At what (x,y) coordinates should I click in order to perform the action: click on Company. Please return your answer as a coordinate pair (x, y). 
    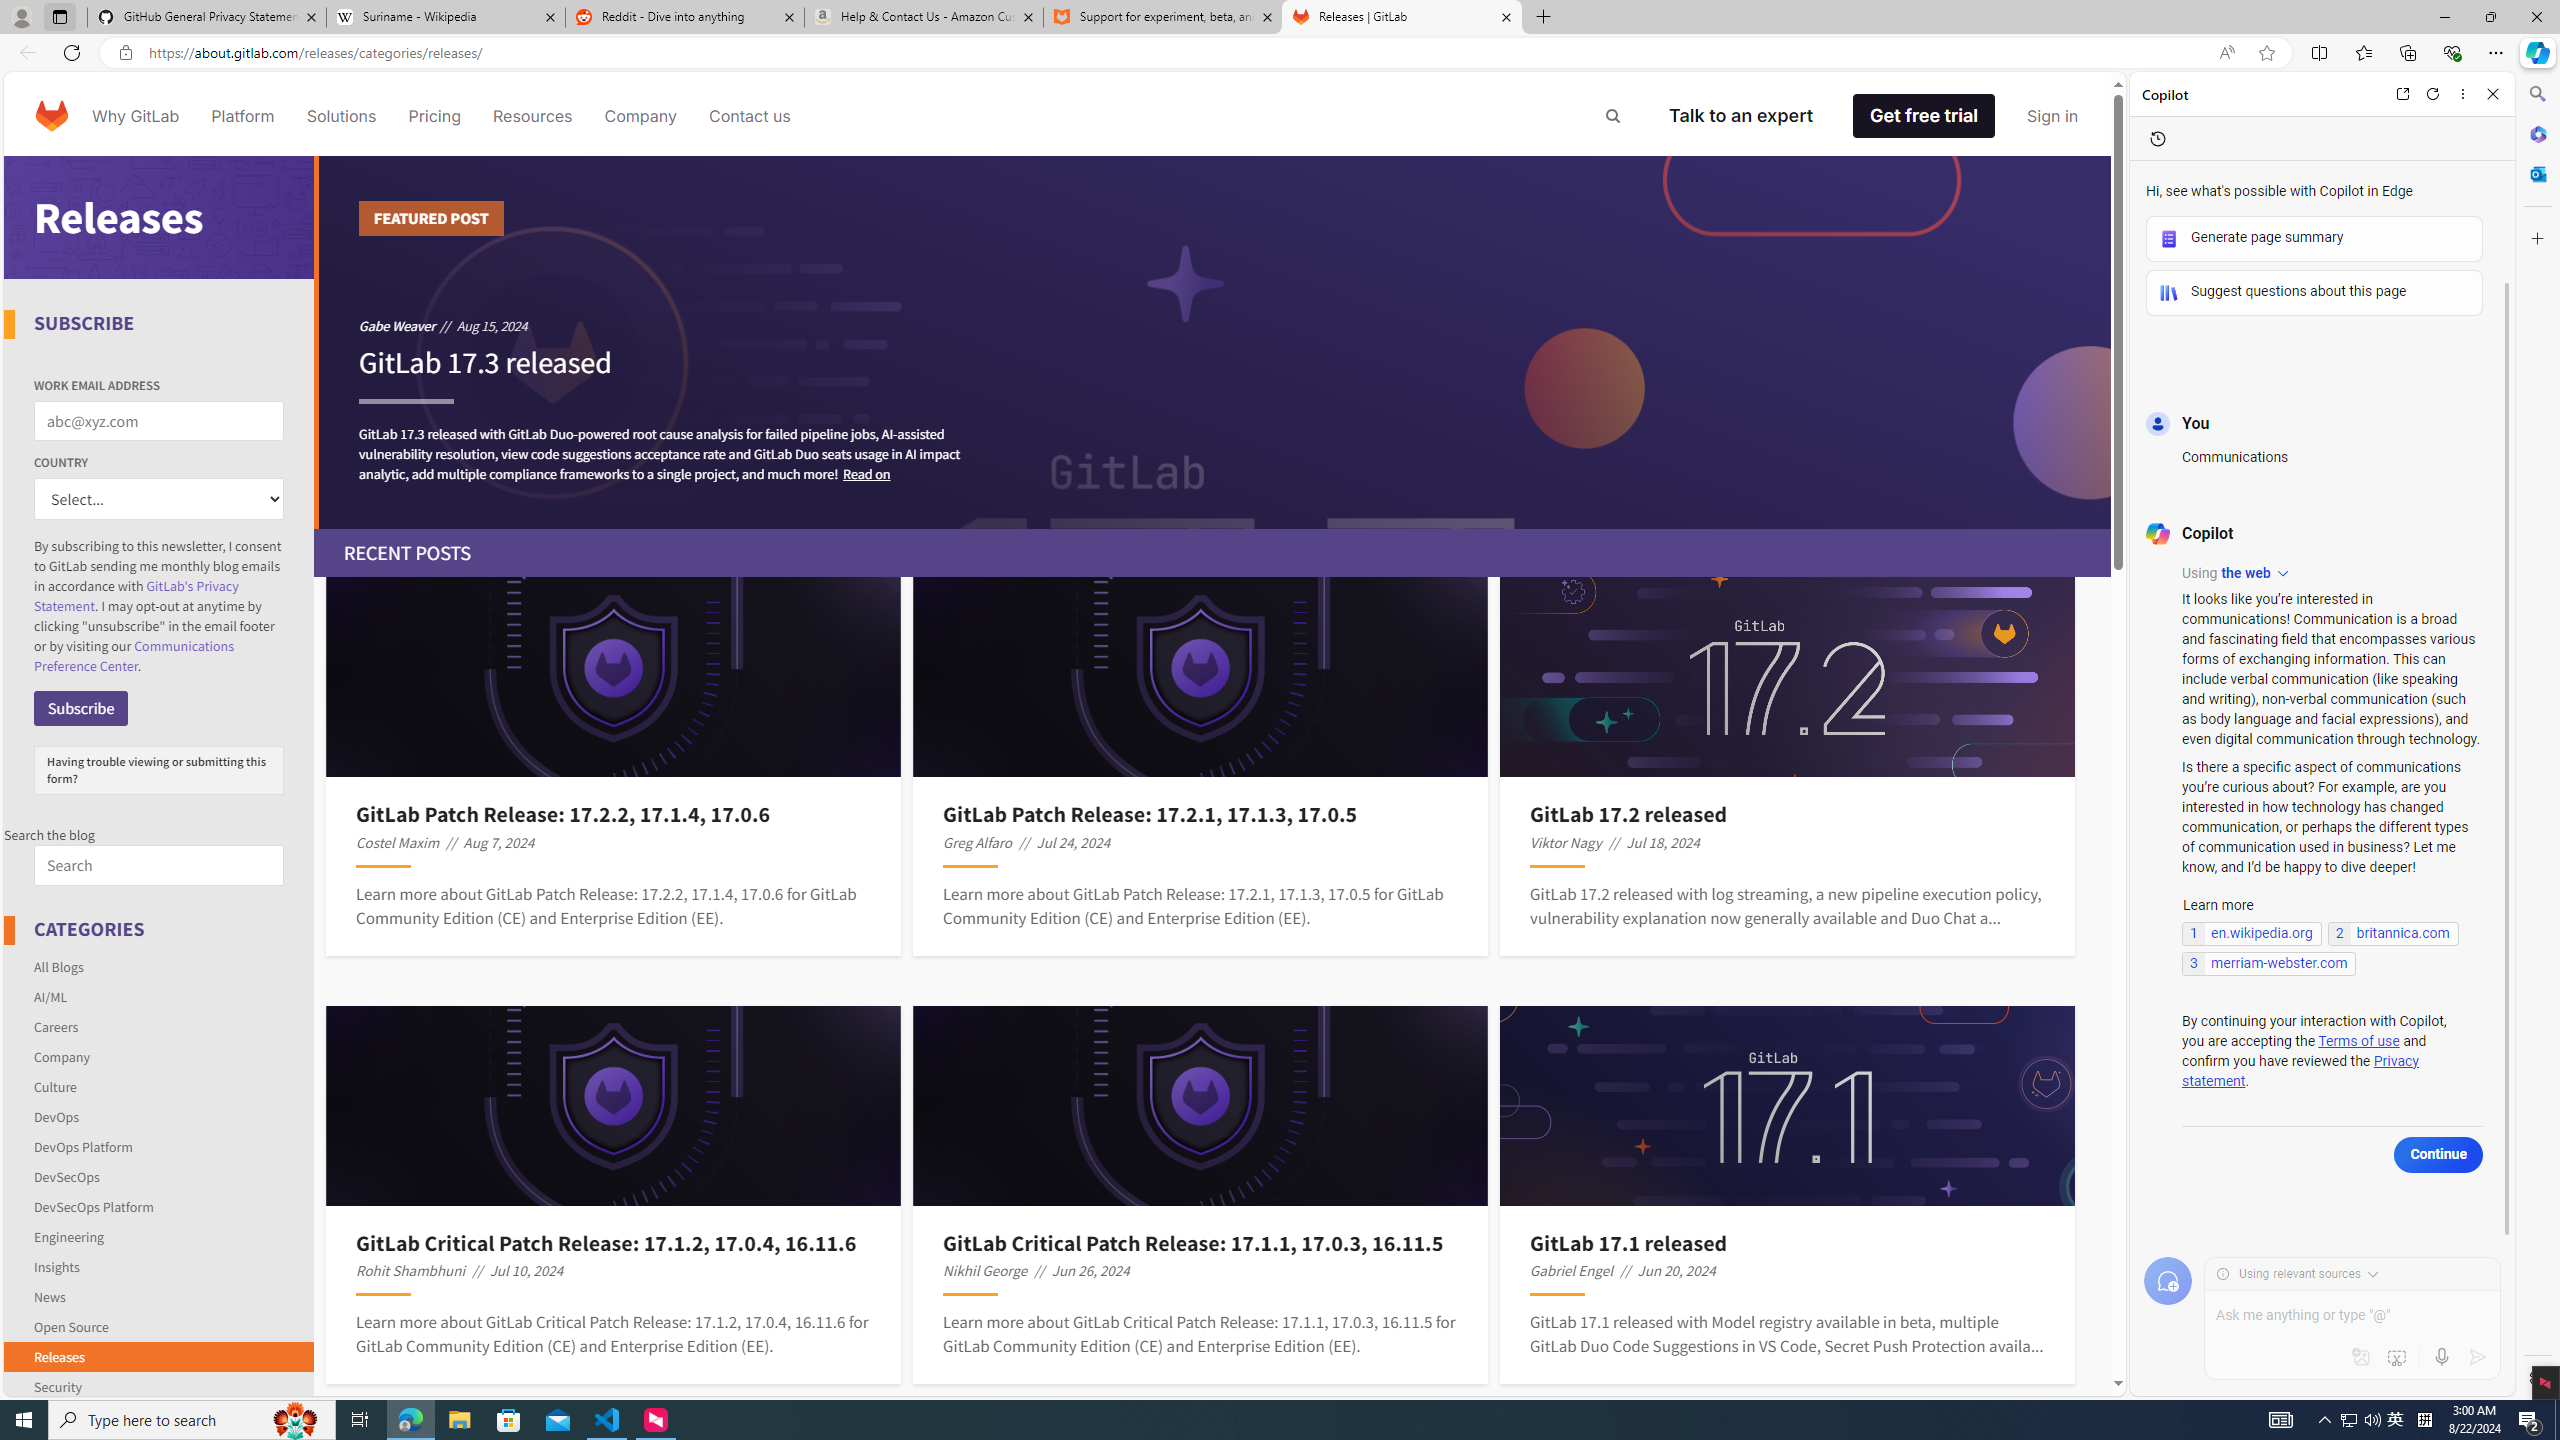
    Looking at the image, I should click on (641, 116).